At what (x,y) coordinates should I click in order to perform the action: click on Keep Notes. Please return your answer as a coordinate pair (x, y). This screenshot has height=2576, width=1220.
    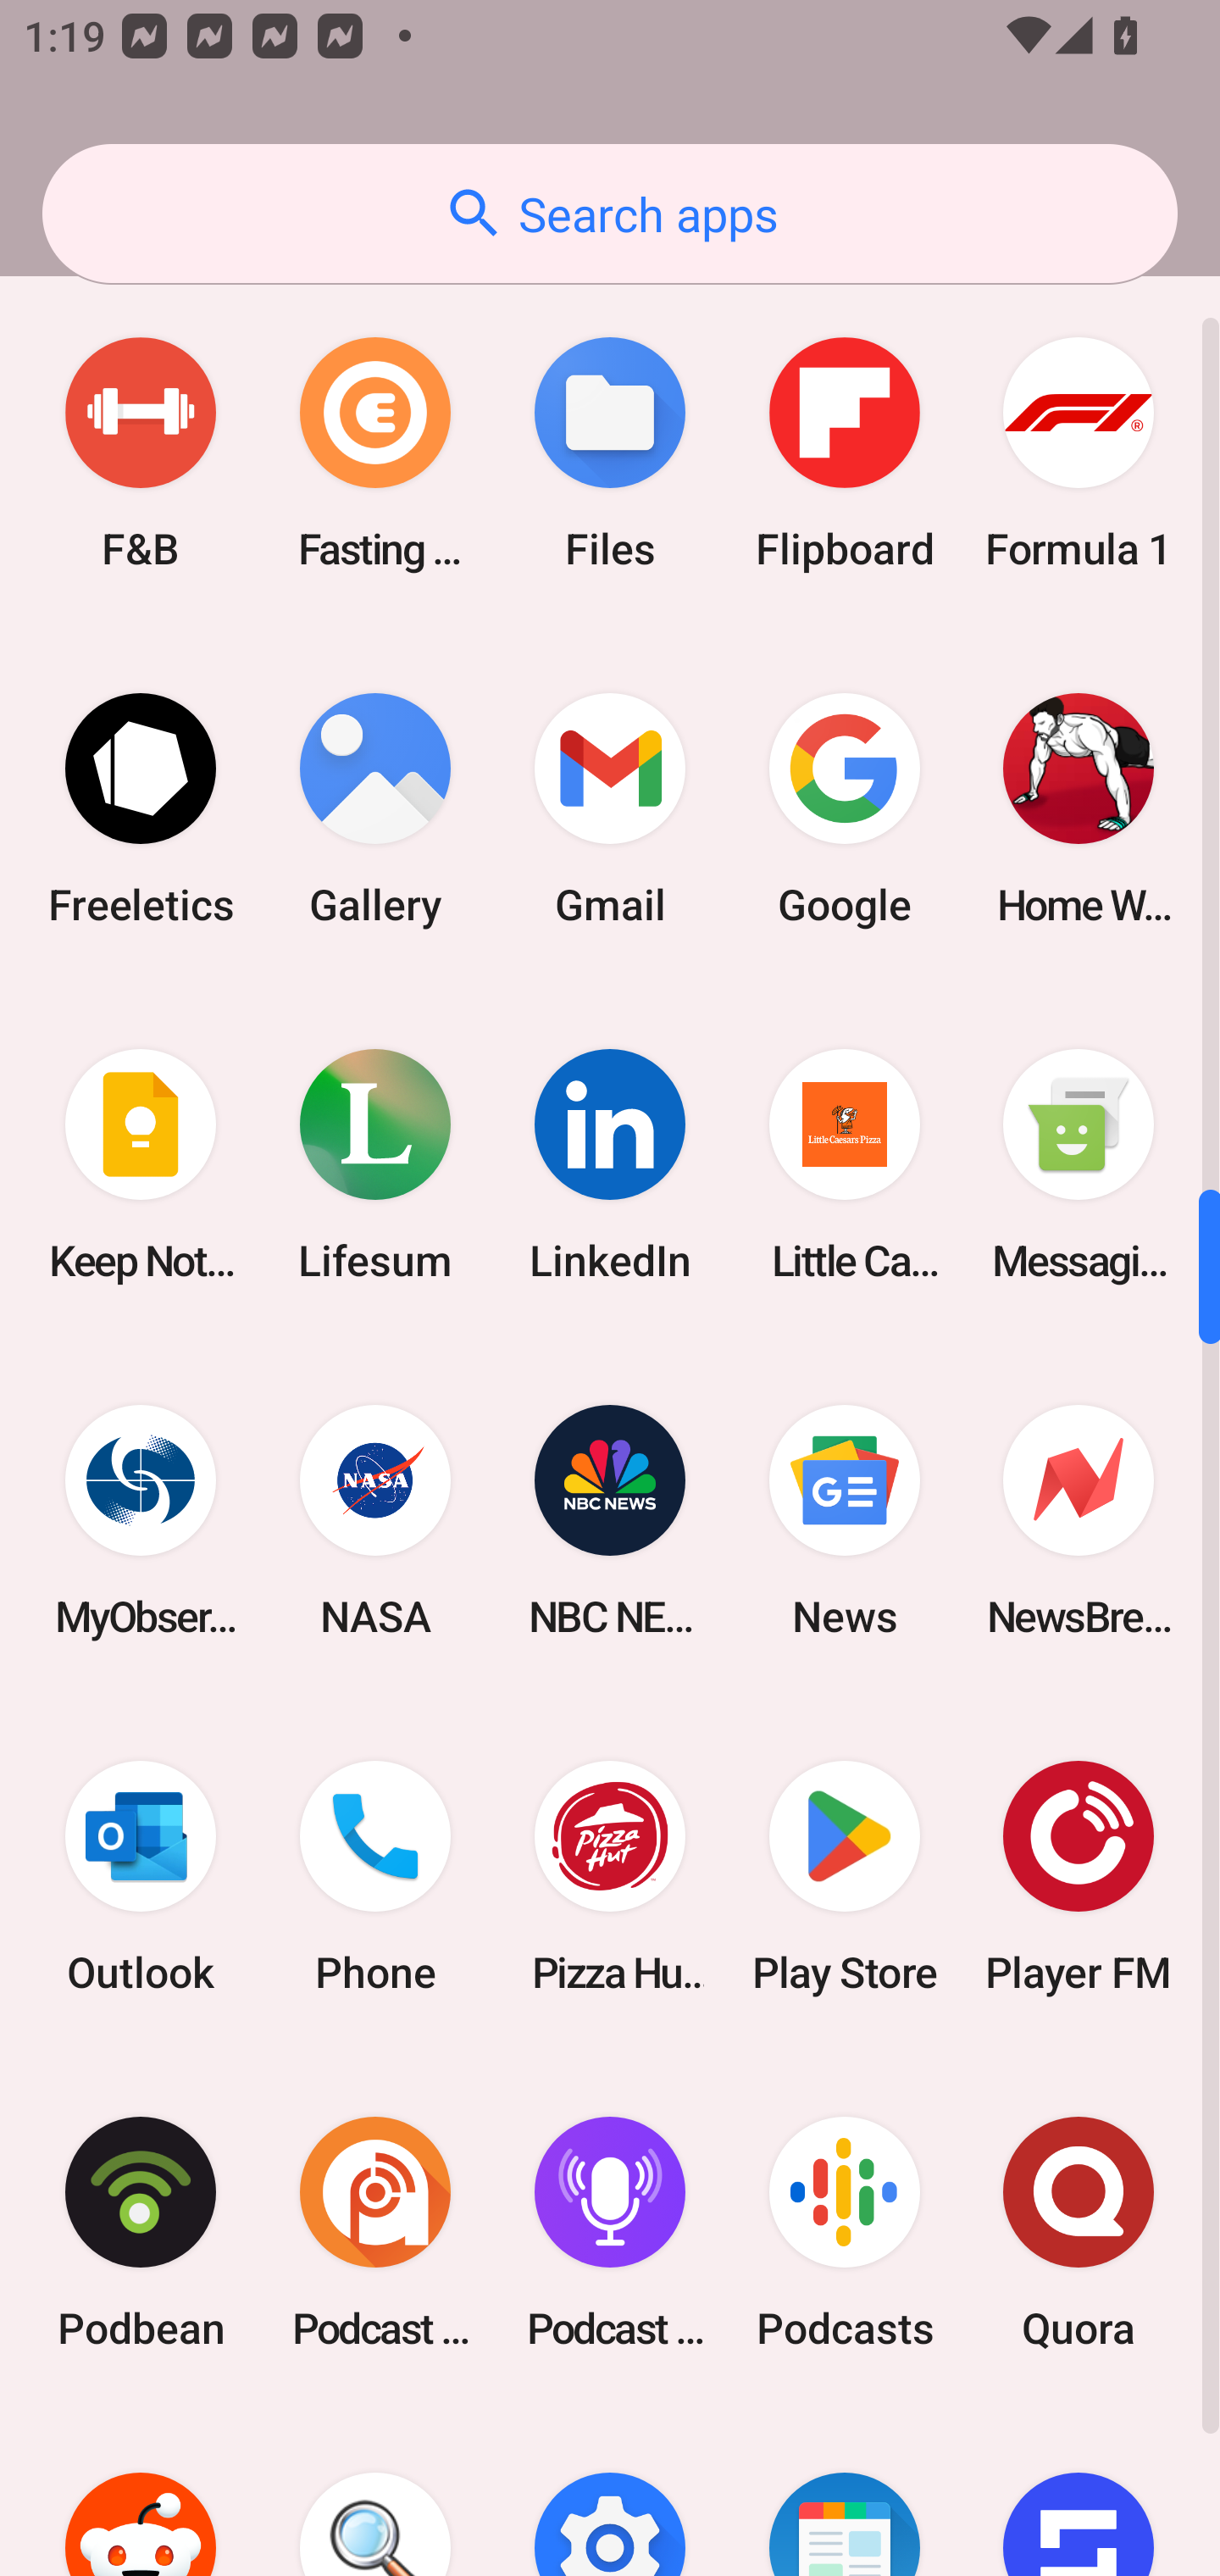
    Looking at the image, I should click on (141, 1164).